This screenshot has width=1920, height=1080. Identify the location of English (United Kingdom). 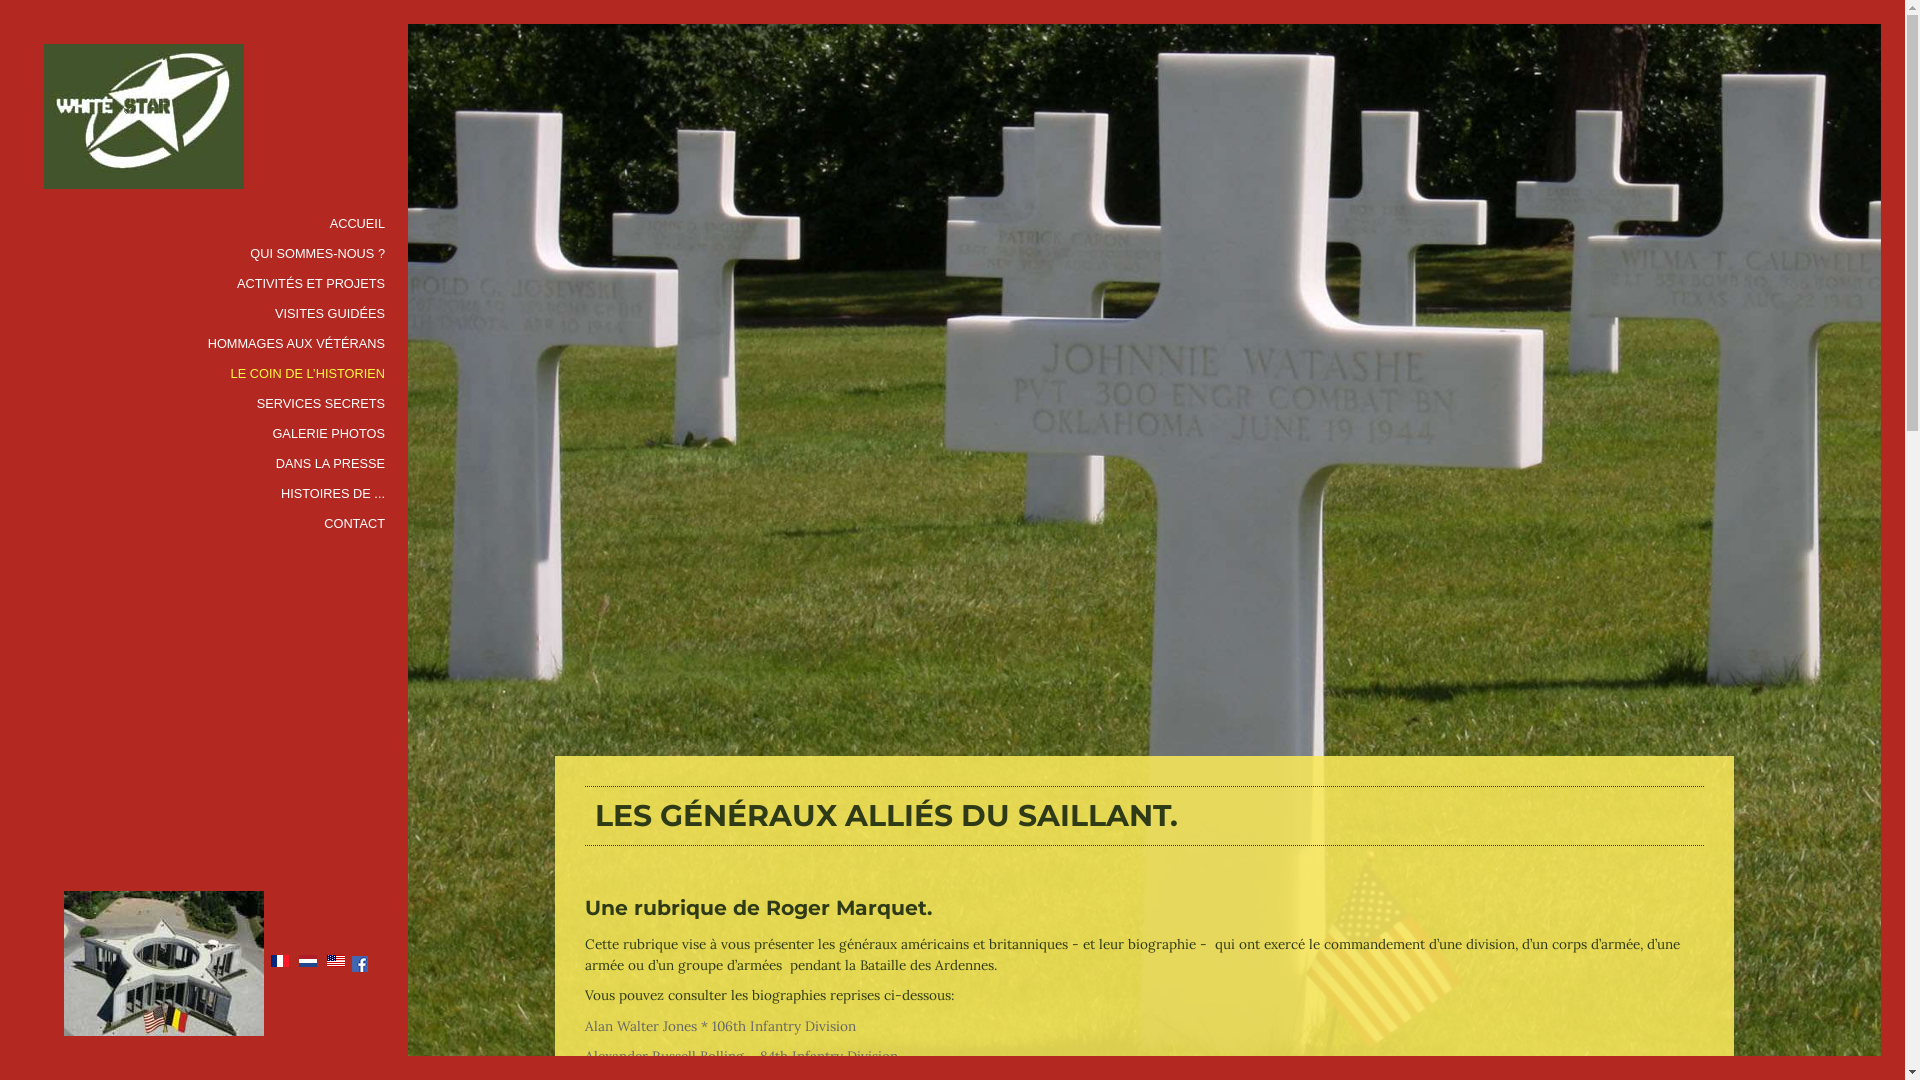
(336, 961).